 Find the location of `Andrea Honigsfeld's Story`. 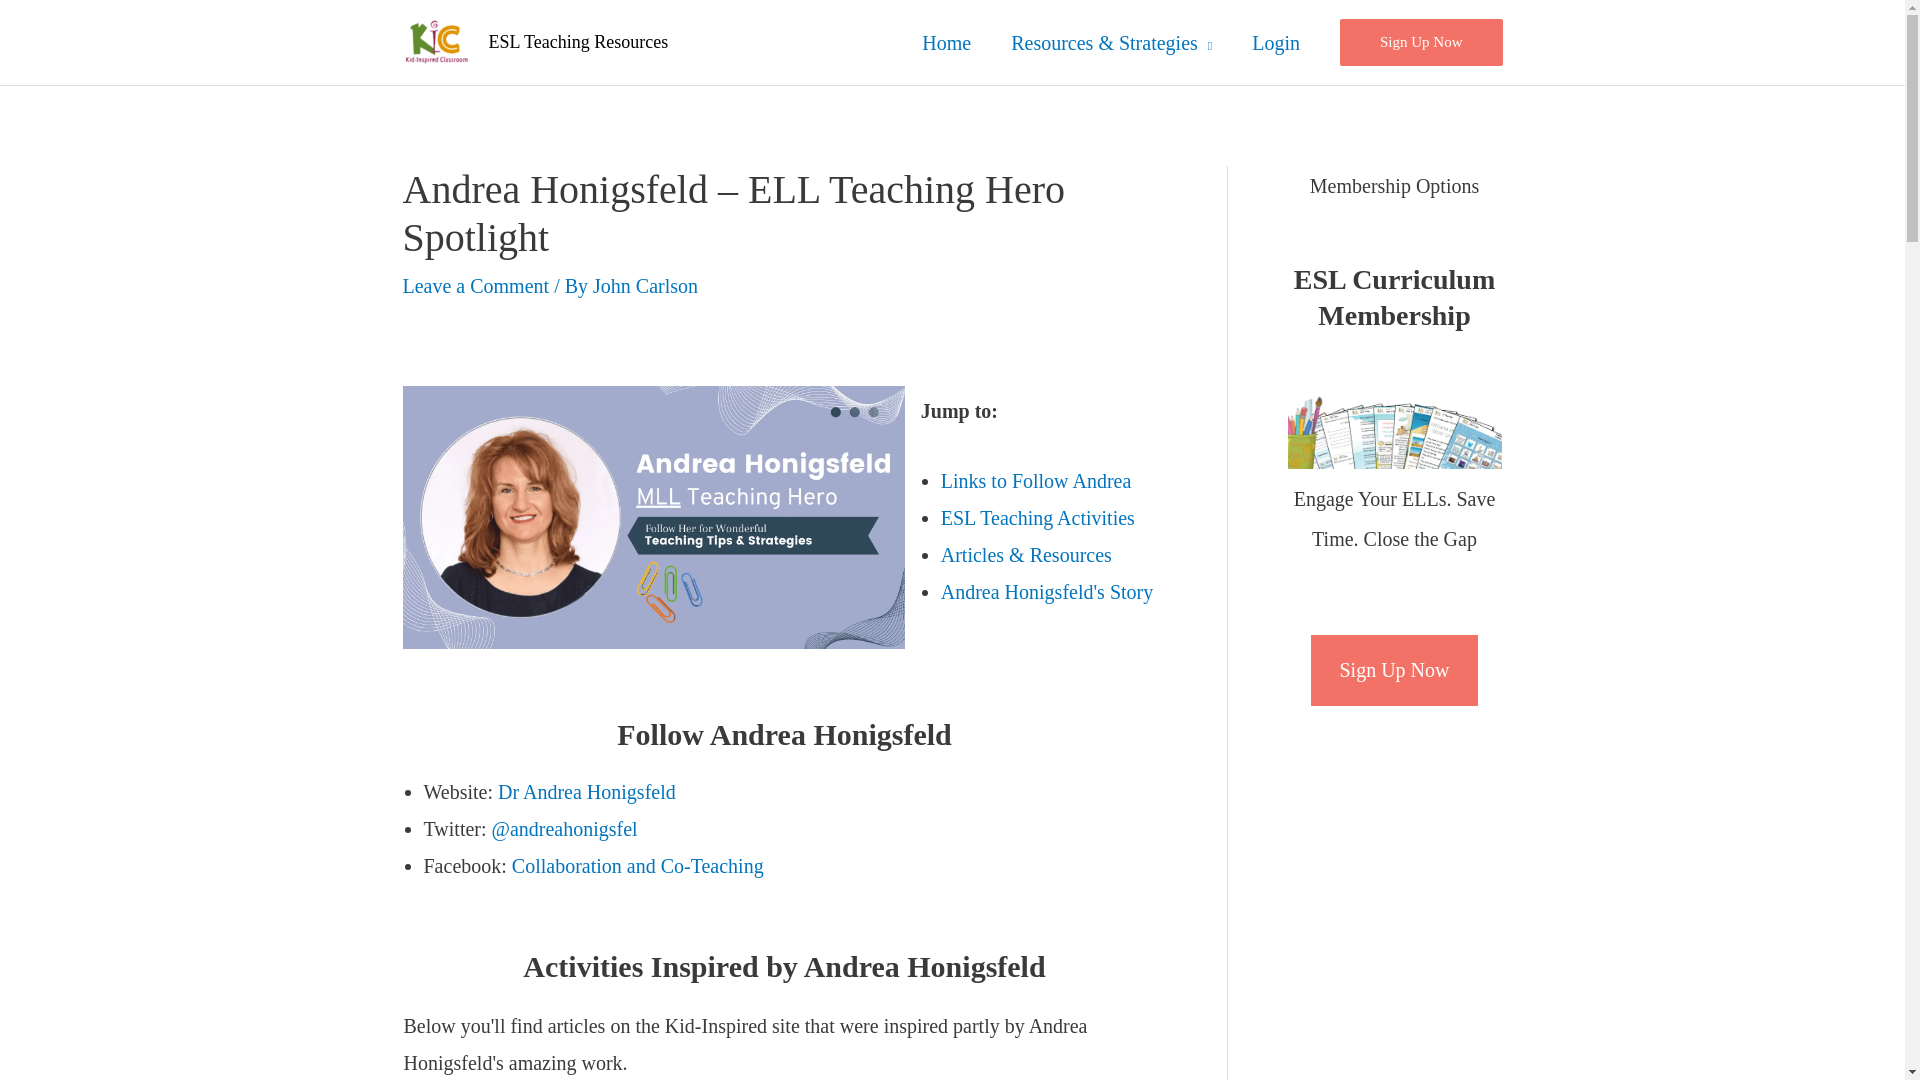

Andrea Honigsfeld's Story is located at coordinates (1046, 592).